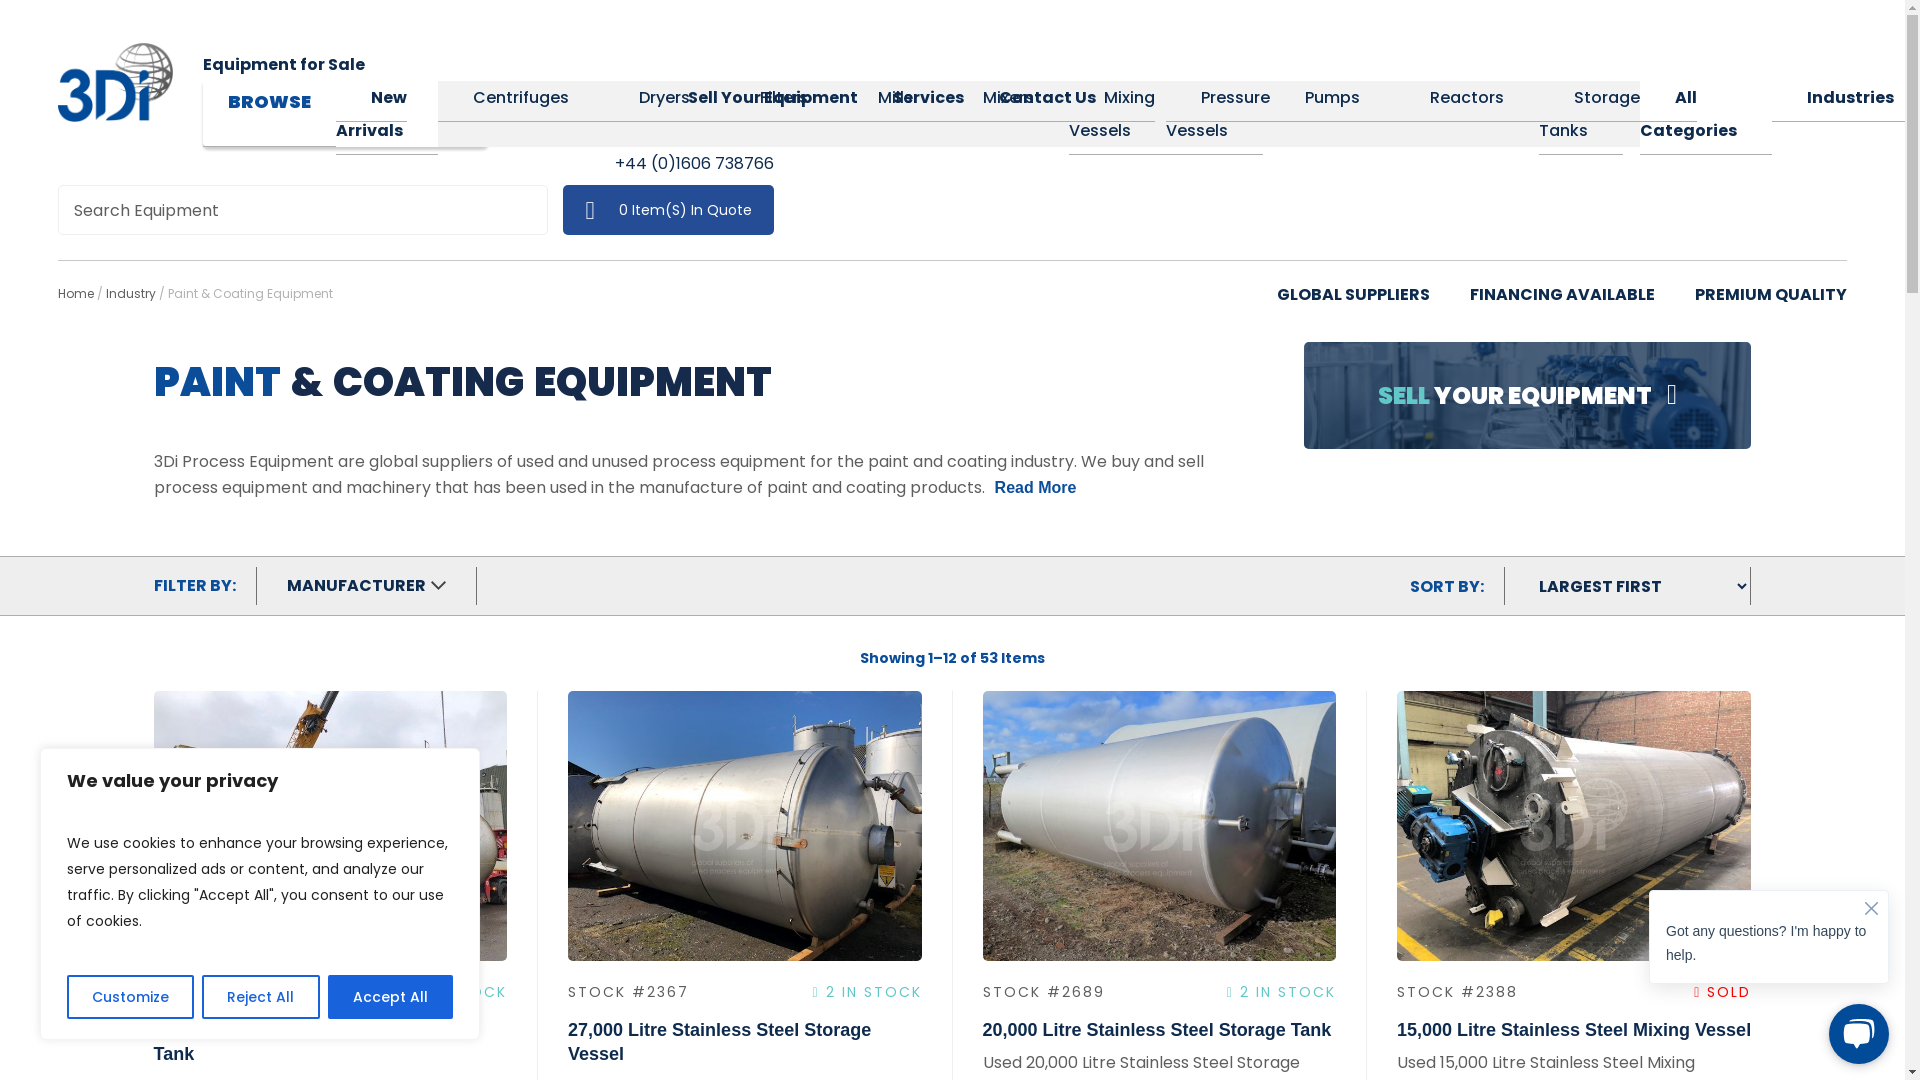  I want to click on +44 (0)1606 738766, so click(694, 164).